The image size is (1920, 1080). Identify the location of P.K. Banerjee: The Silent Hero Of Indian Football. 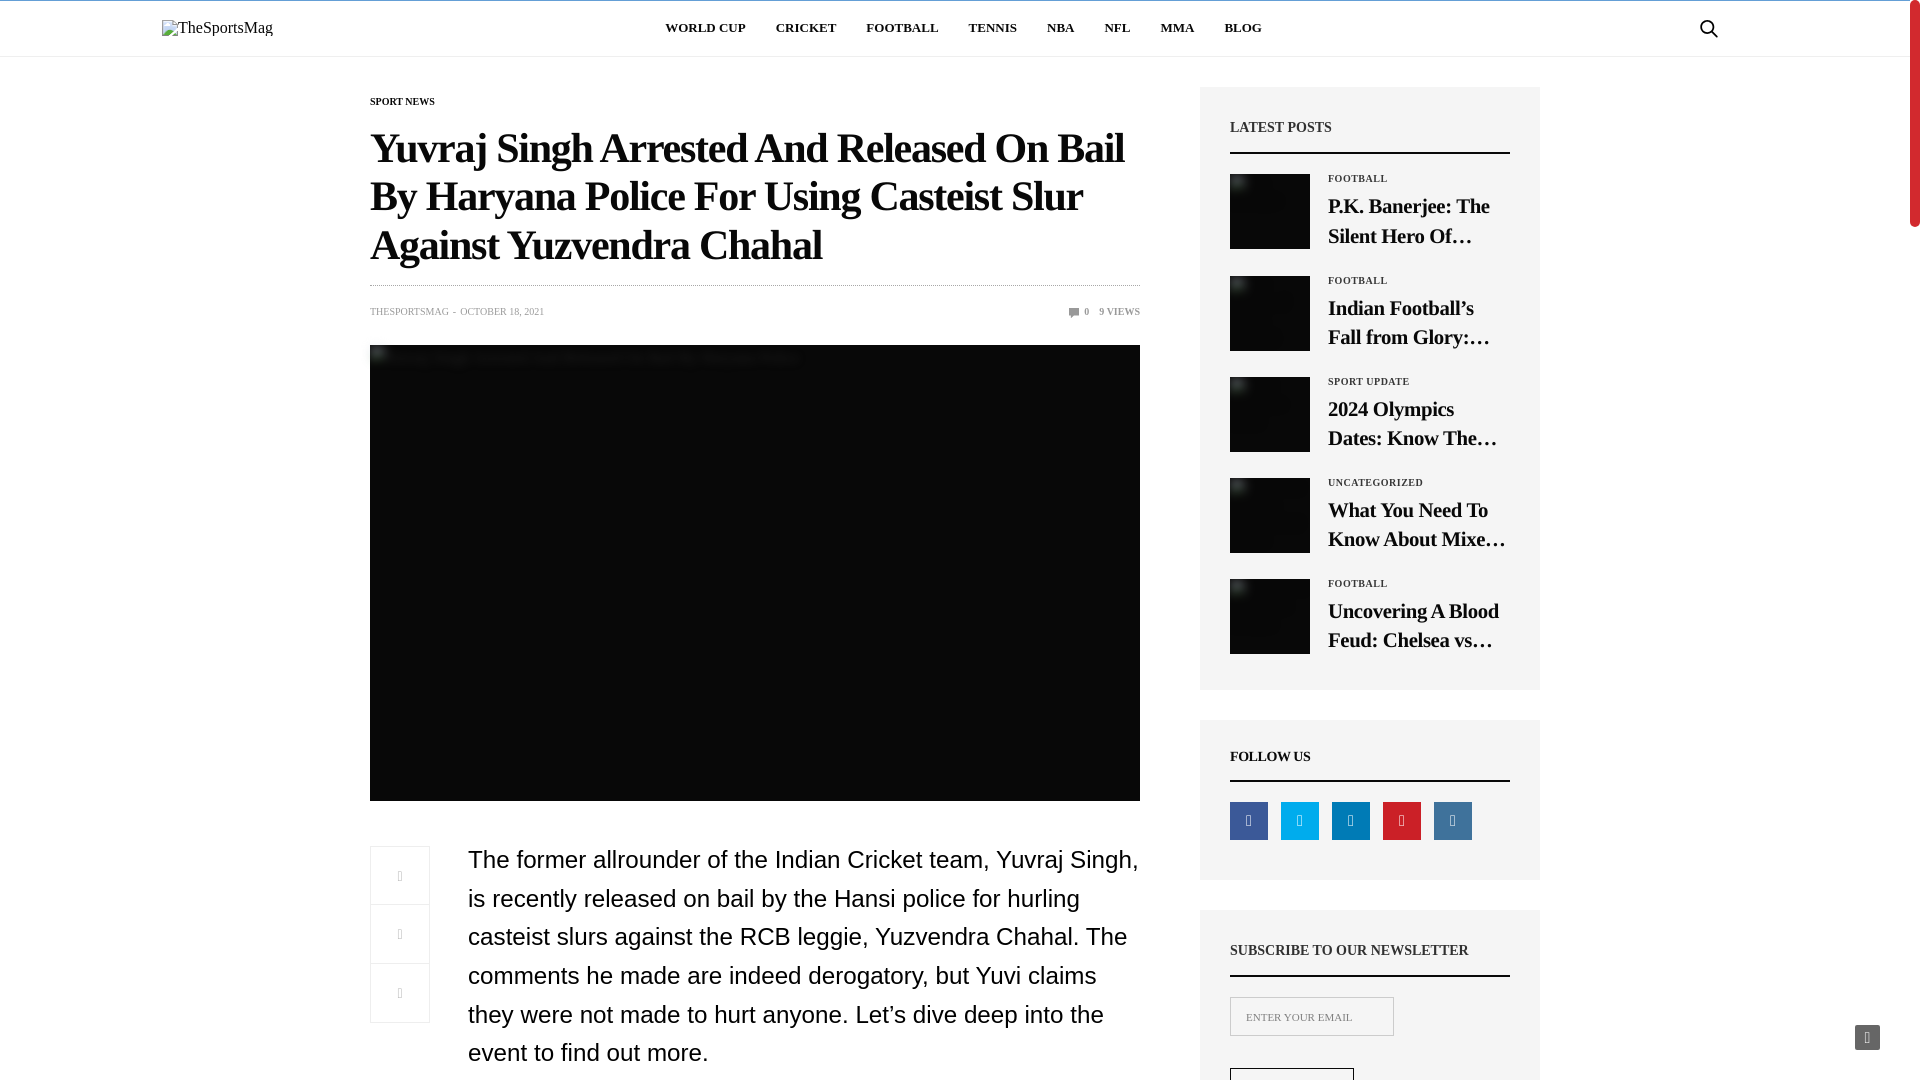
(1418, 220).